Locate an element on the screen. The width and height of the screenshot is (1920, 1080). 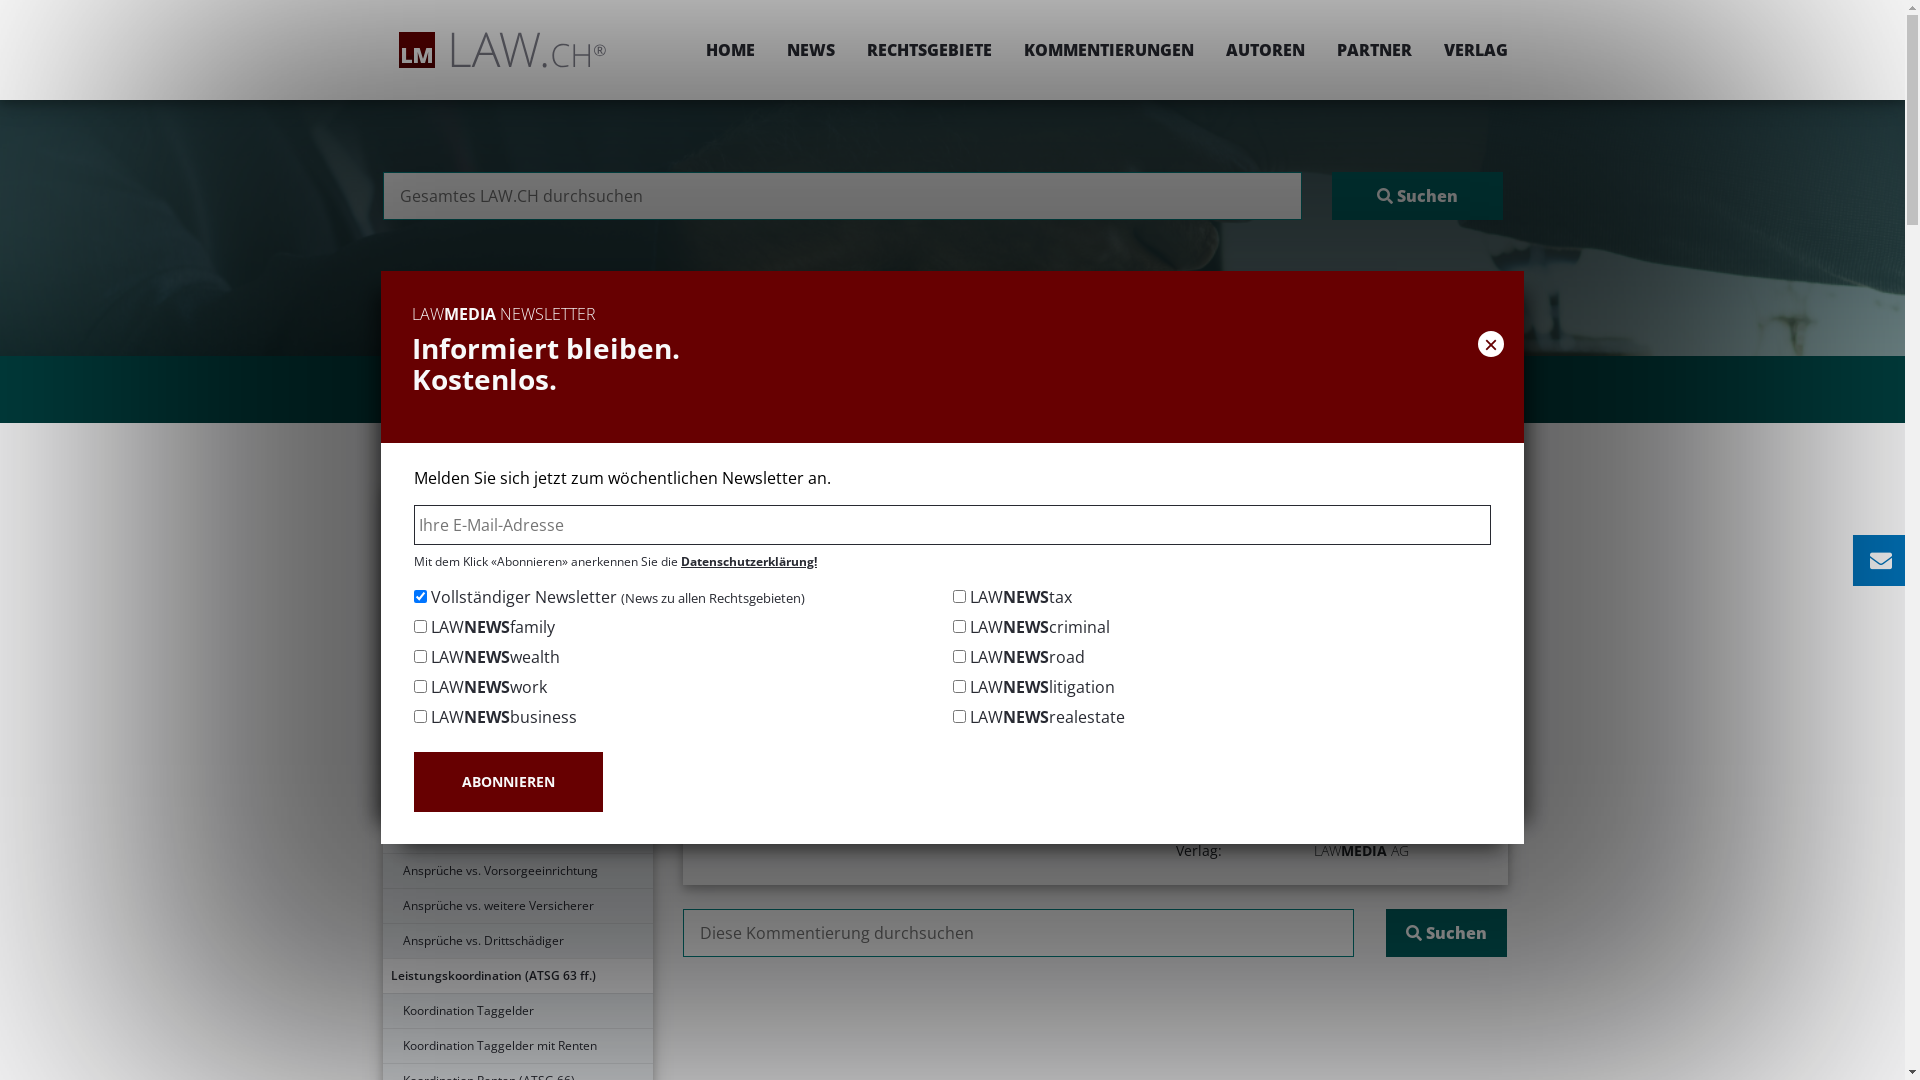
RECHTSGEBIETE is located at coordinates (928, 50).